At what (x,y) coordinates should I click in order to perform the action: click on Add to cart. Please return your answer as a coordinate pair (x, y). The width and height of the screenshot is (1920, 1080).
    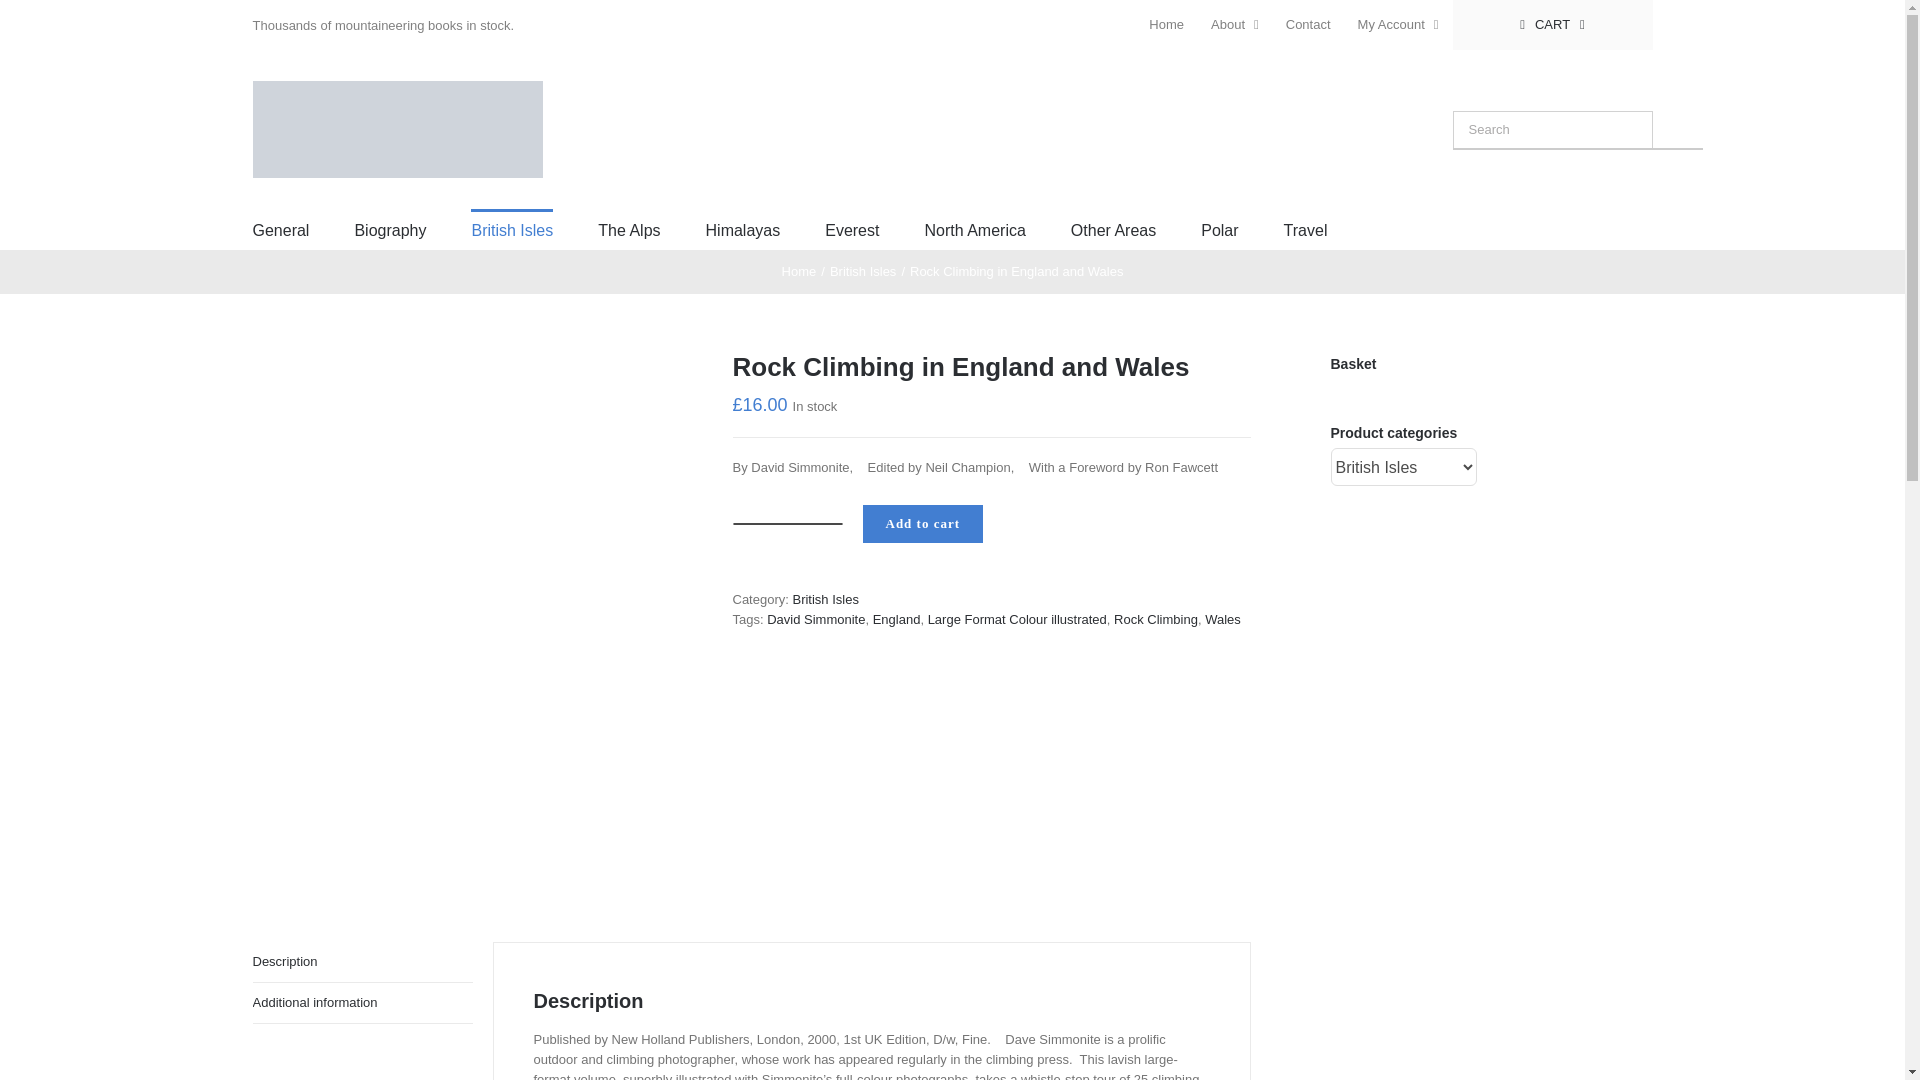
    Looking at the image, I should click on (922, 523).